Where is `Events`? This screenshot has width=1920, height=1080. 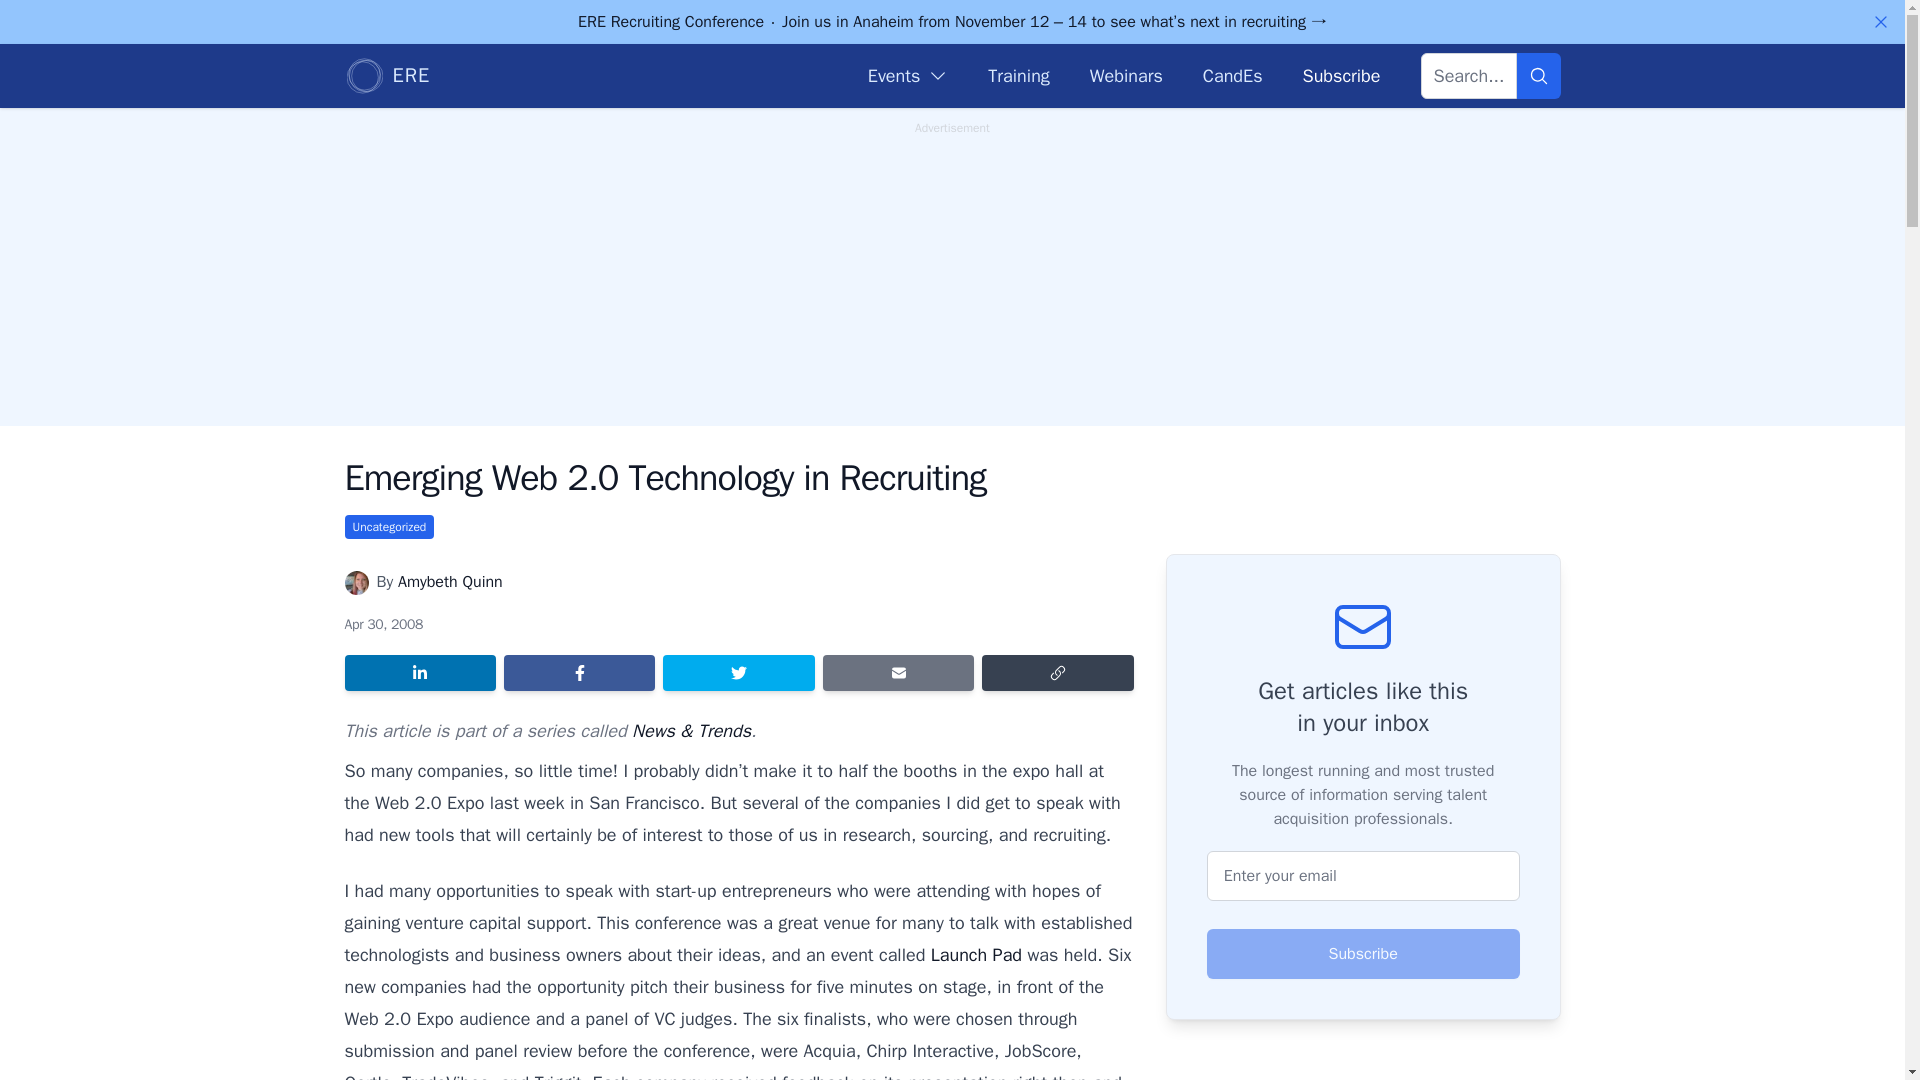
Events is located at coordinates (908, 75).